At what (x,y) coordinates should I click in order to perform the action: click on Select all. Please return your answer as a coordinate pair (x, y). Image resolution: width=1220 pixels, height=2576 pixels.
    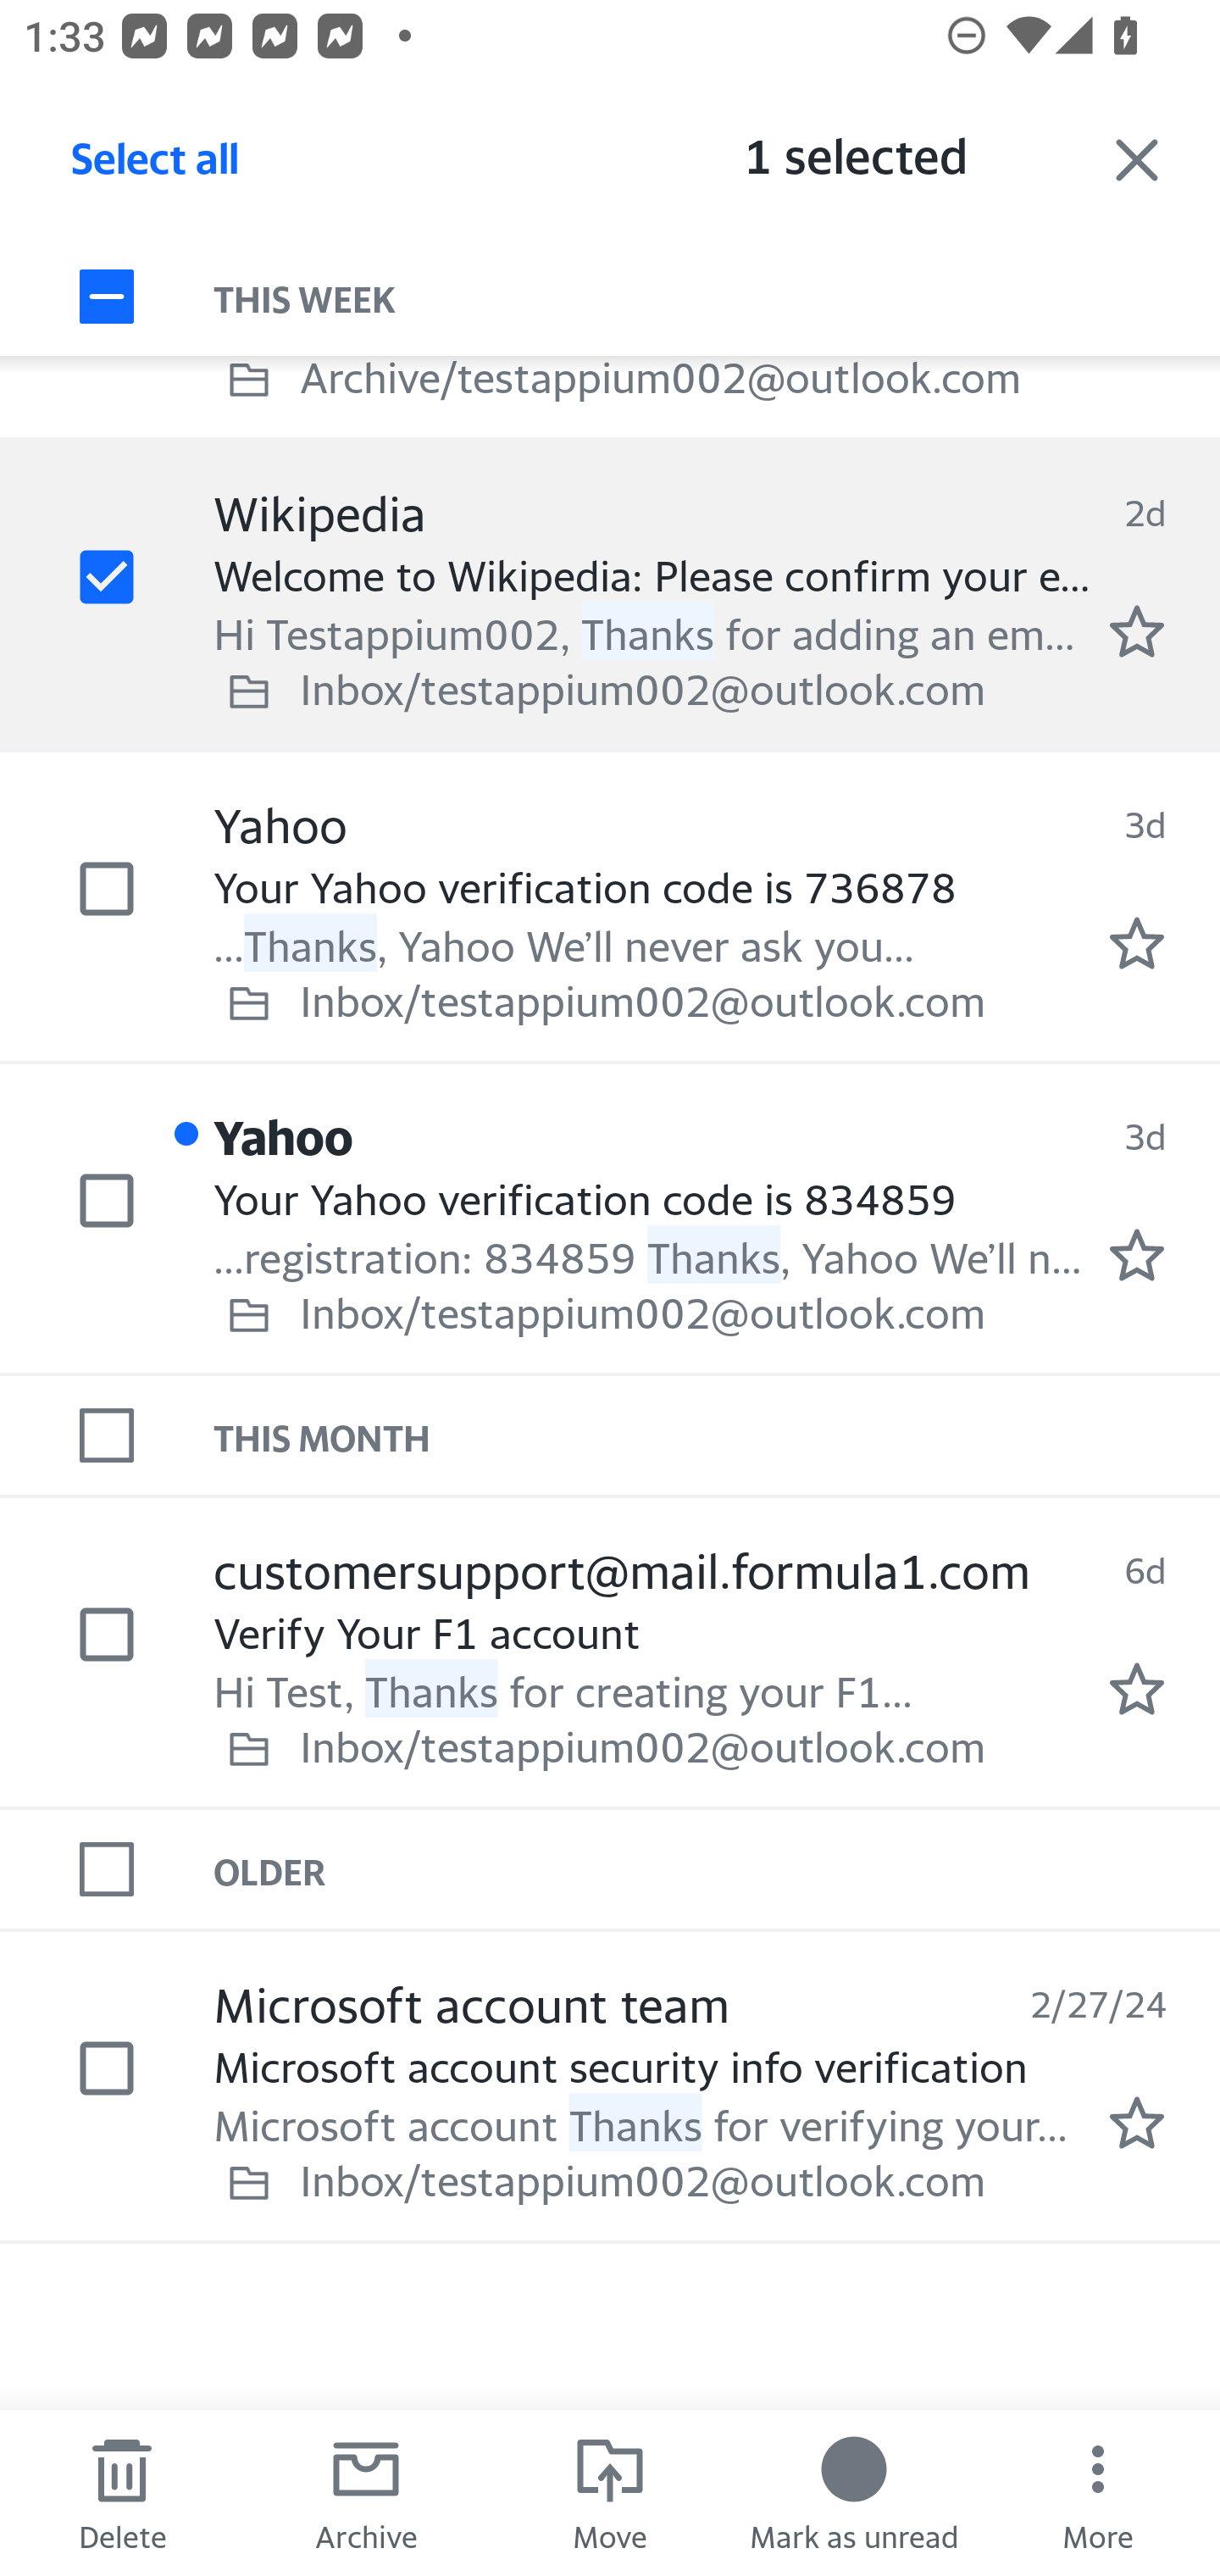
    Looking at the image, I should click on (156, 167).